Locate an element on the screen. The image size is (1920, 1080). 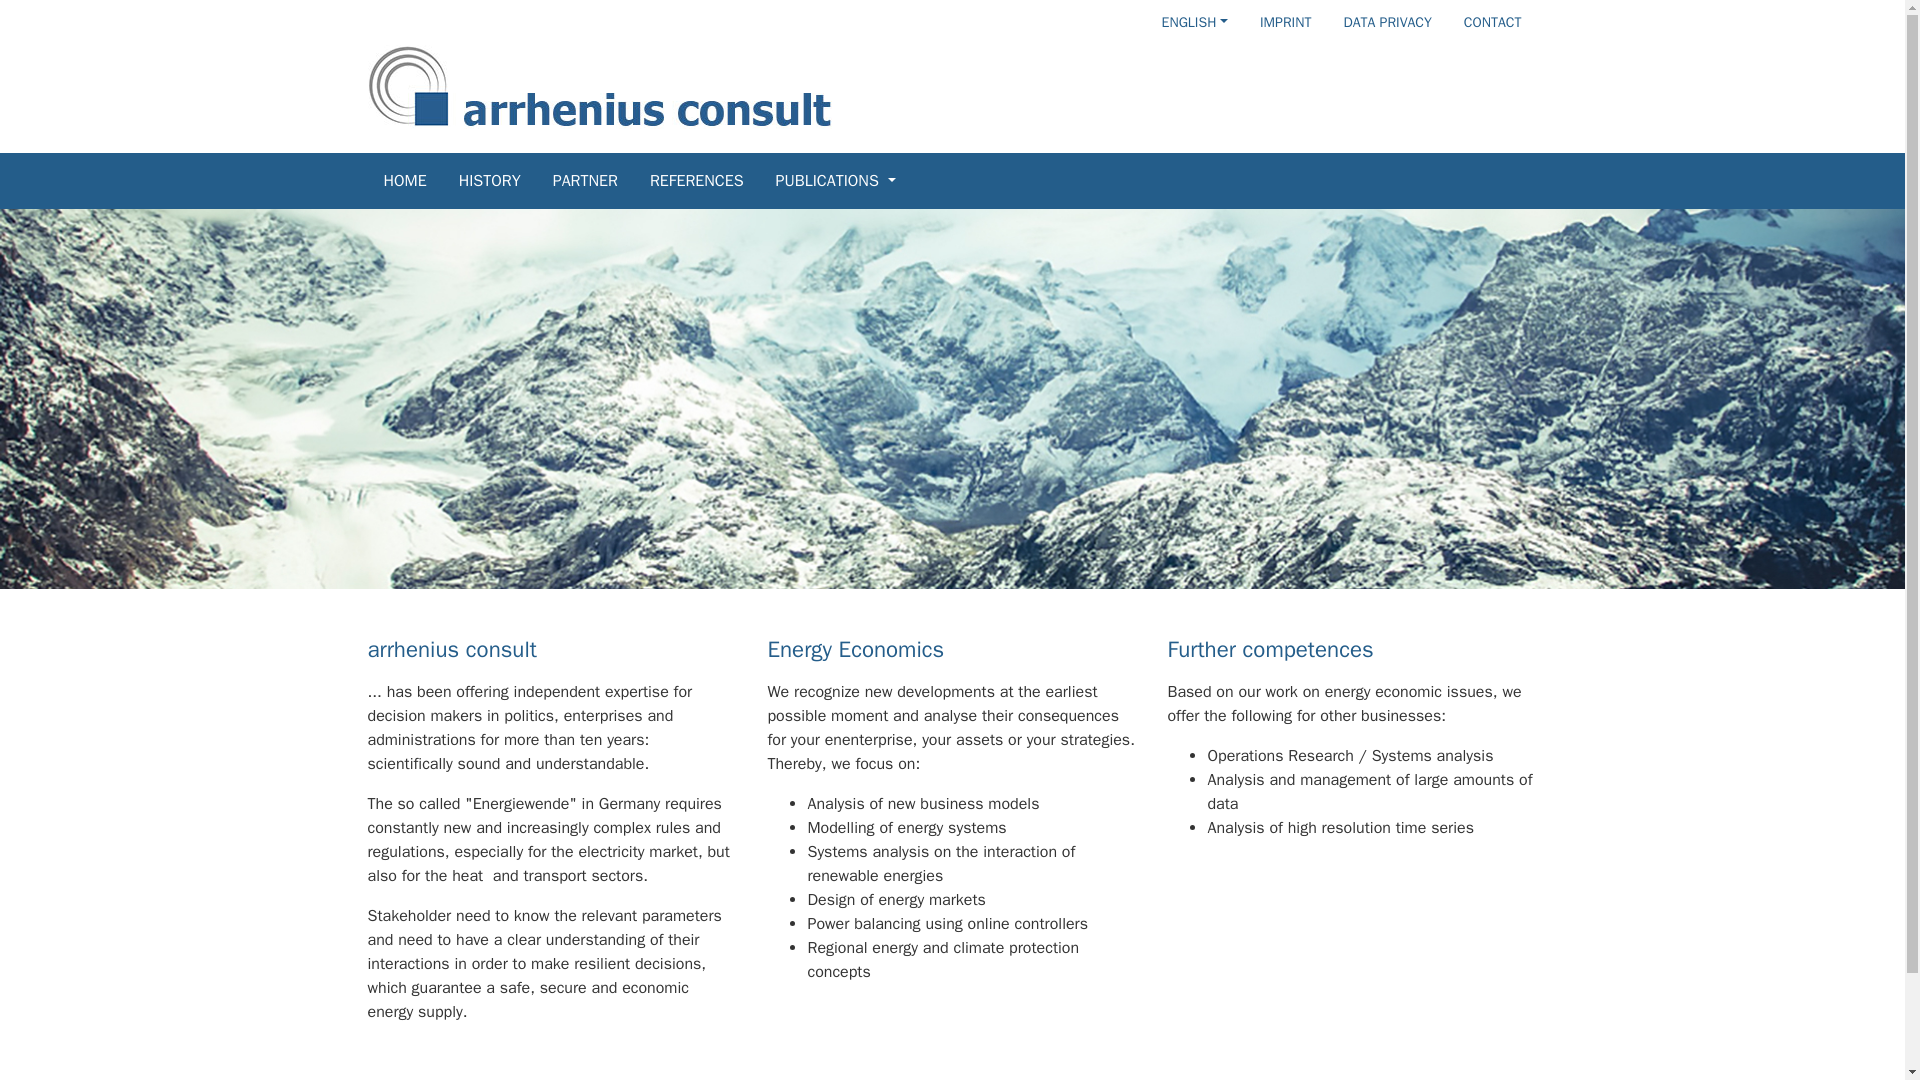
Home is located at coordinates (421, 180).